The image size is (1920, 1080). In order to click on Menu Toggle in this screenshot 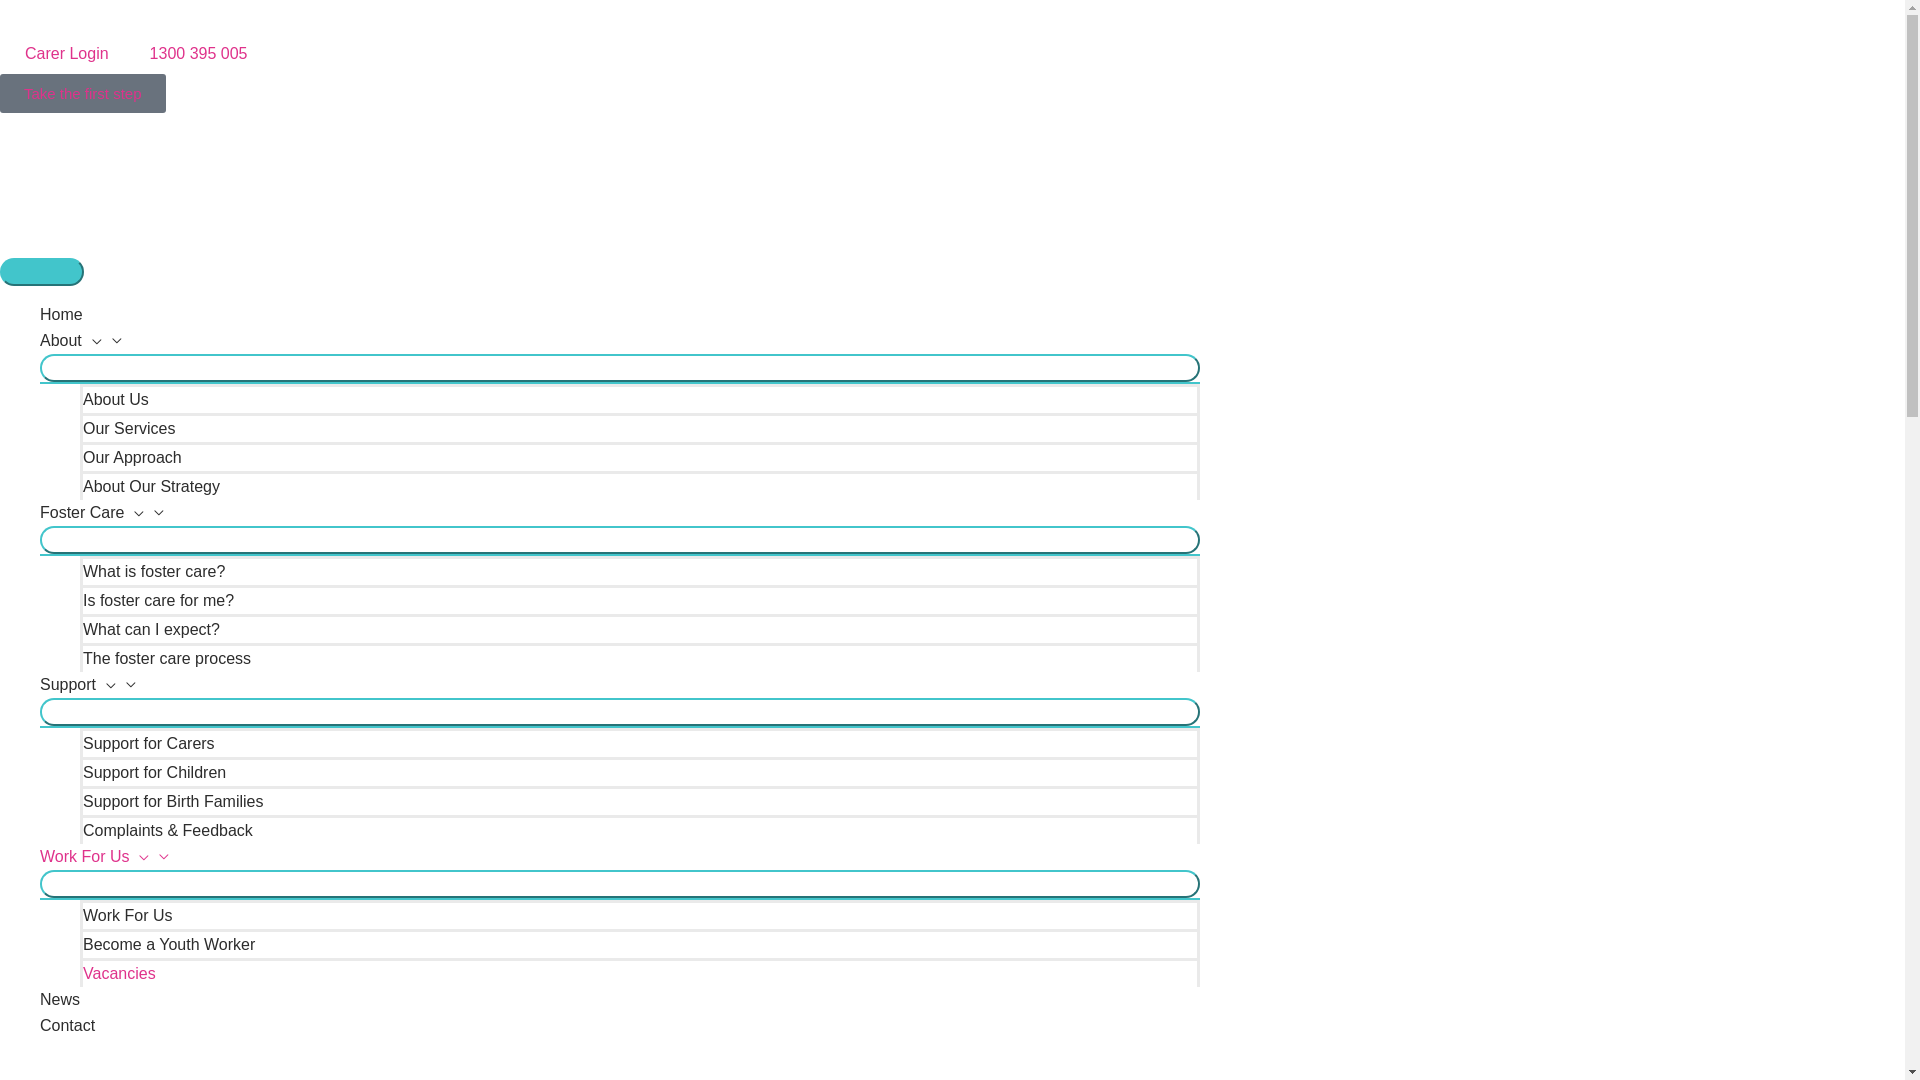, I will do `click(620, 884)`.